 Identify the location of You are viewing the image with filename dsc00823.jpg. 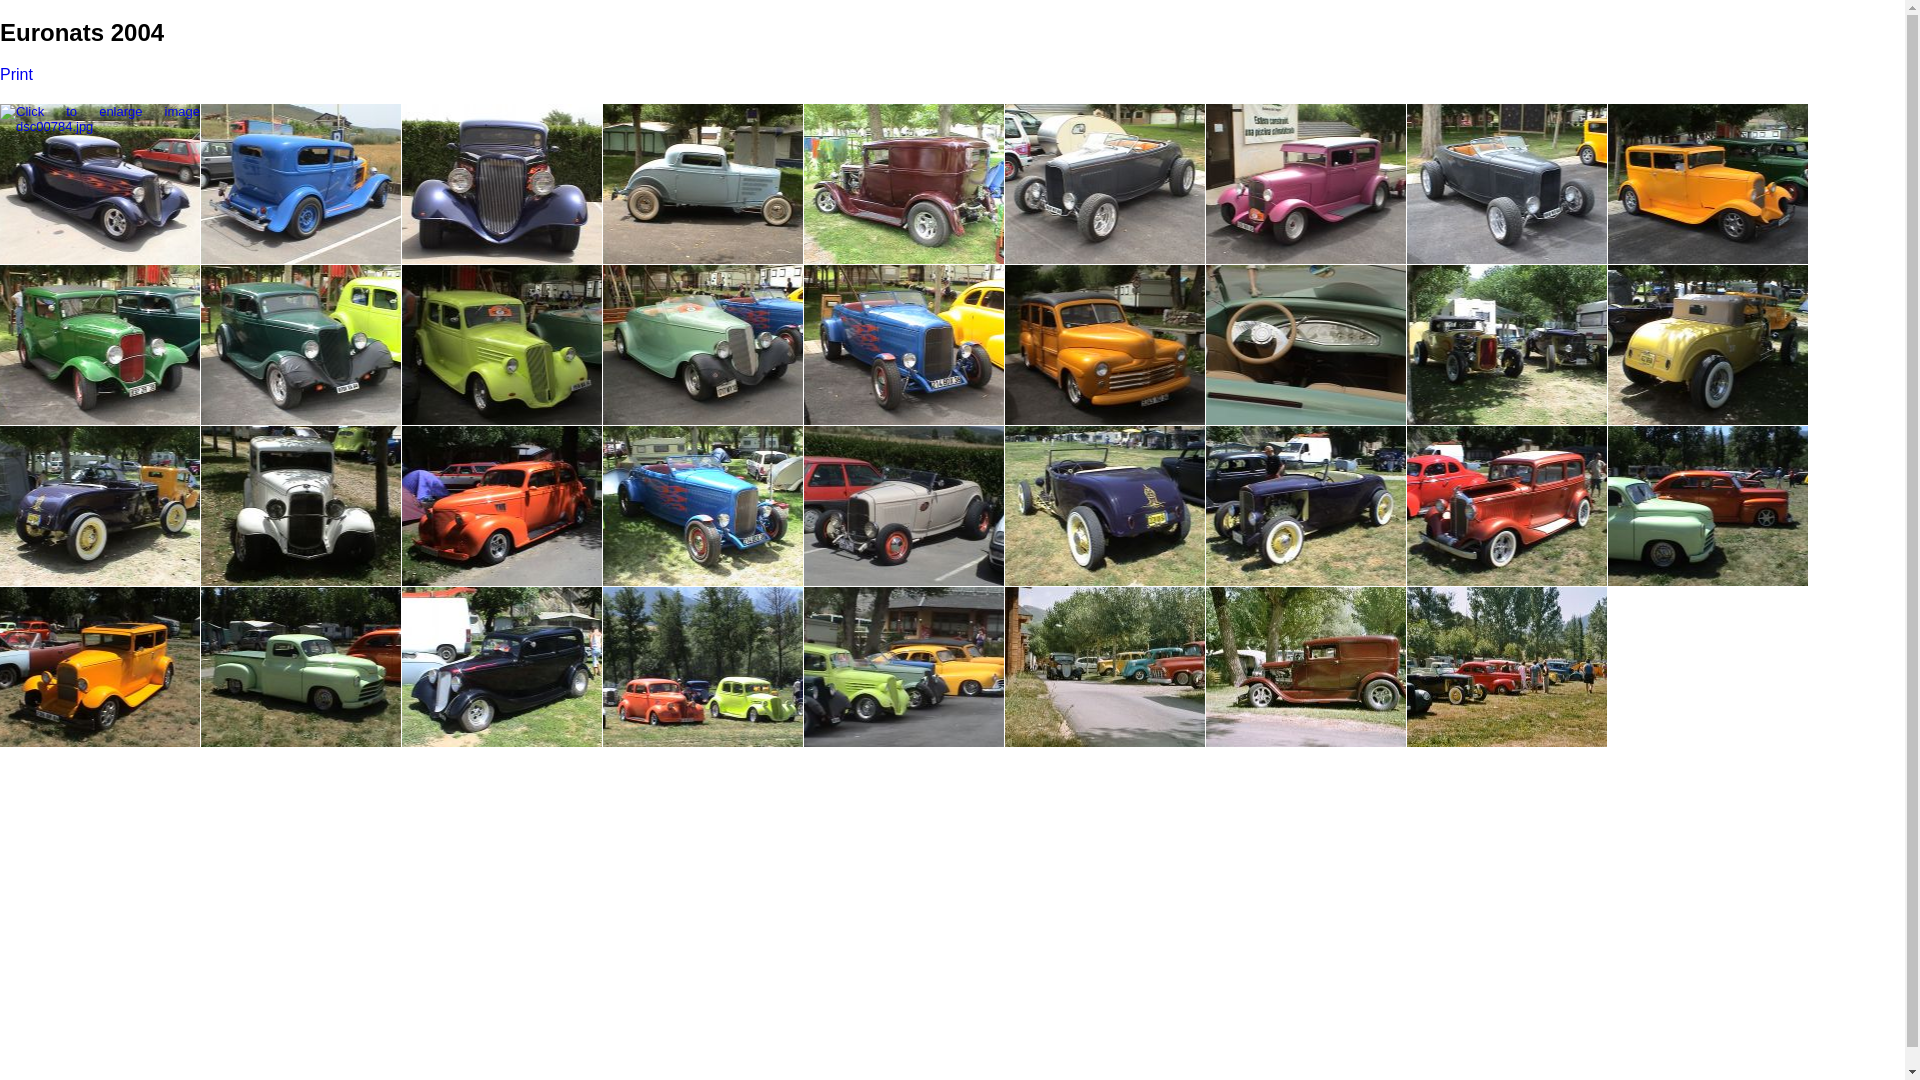
(502, 506).